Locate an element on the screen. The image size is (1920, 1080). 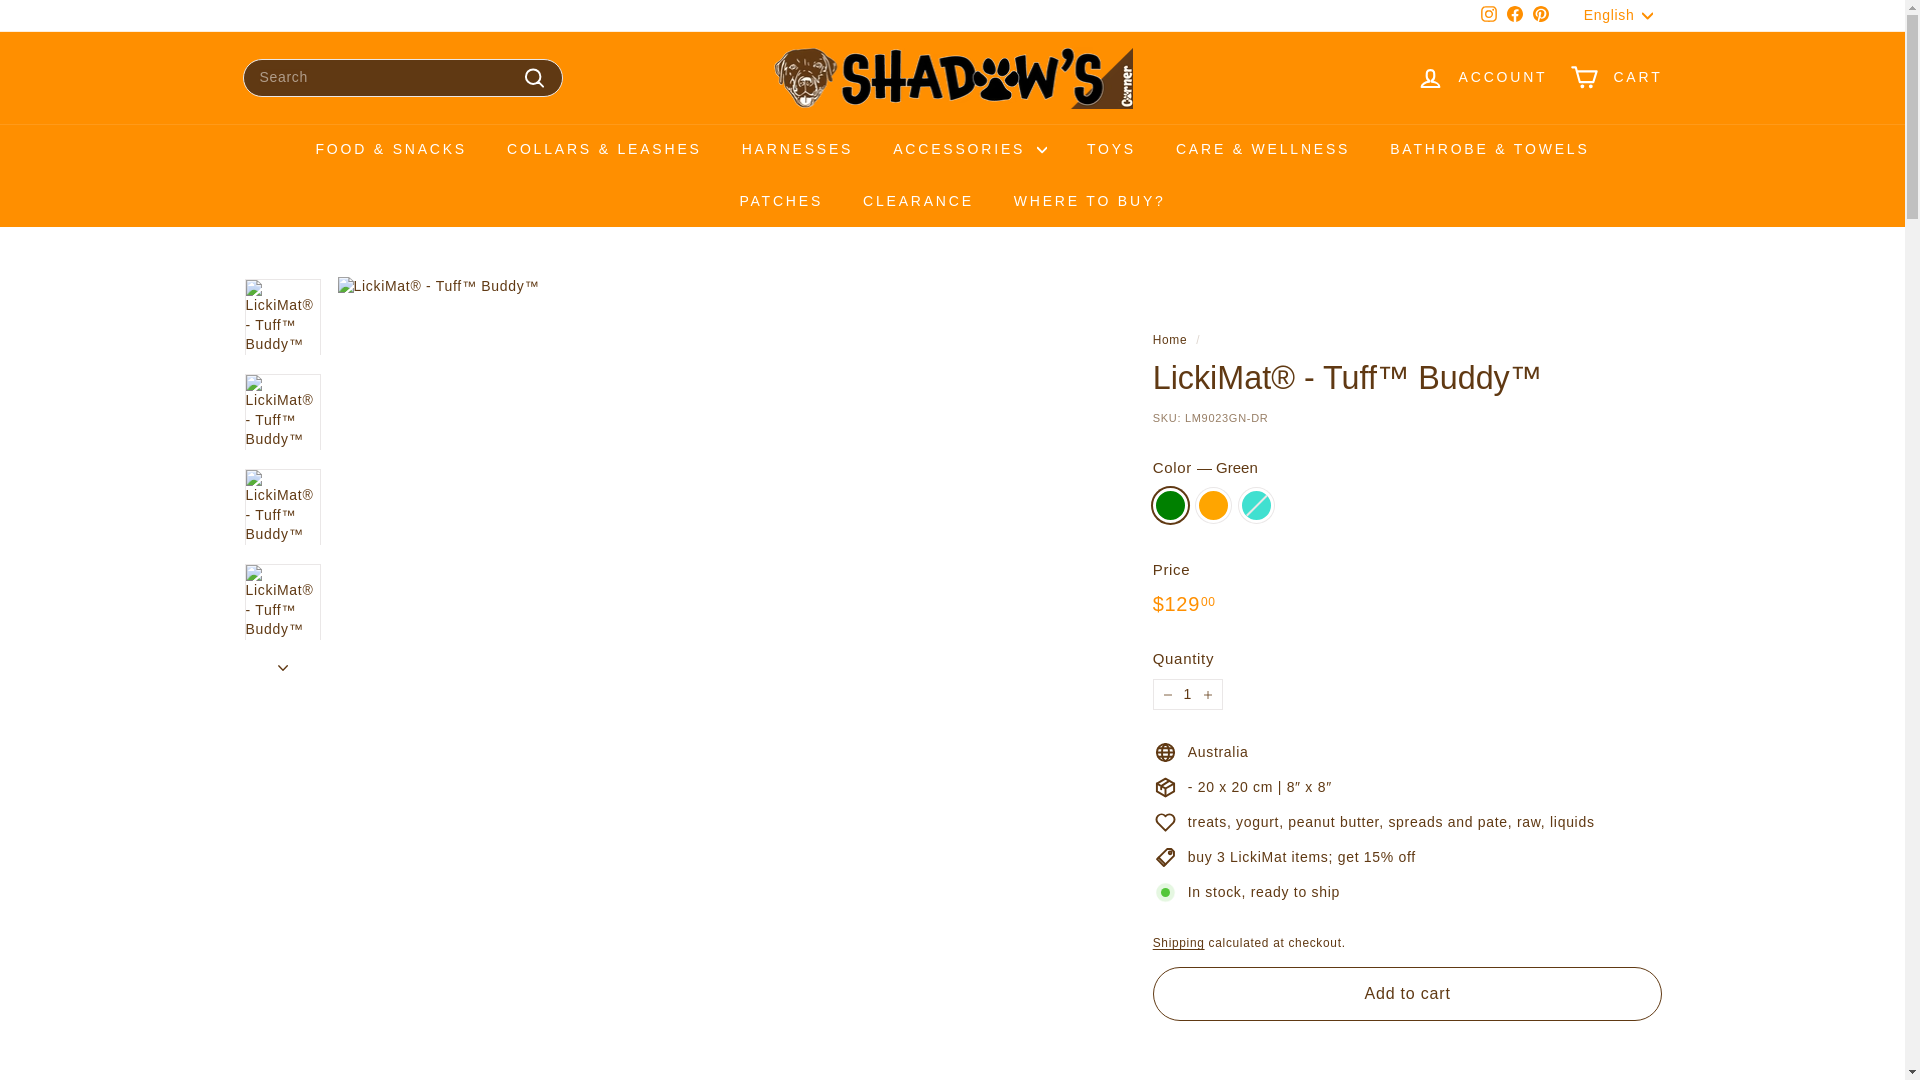
Turquoise is located at coordinates (1540, 16).